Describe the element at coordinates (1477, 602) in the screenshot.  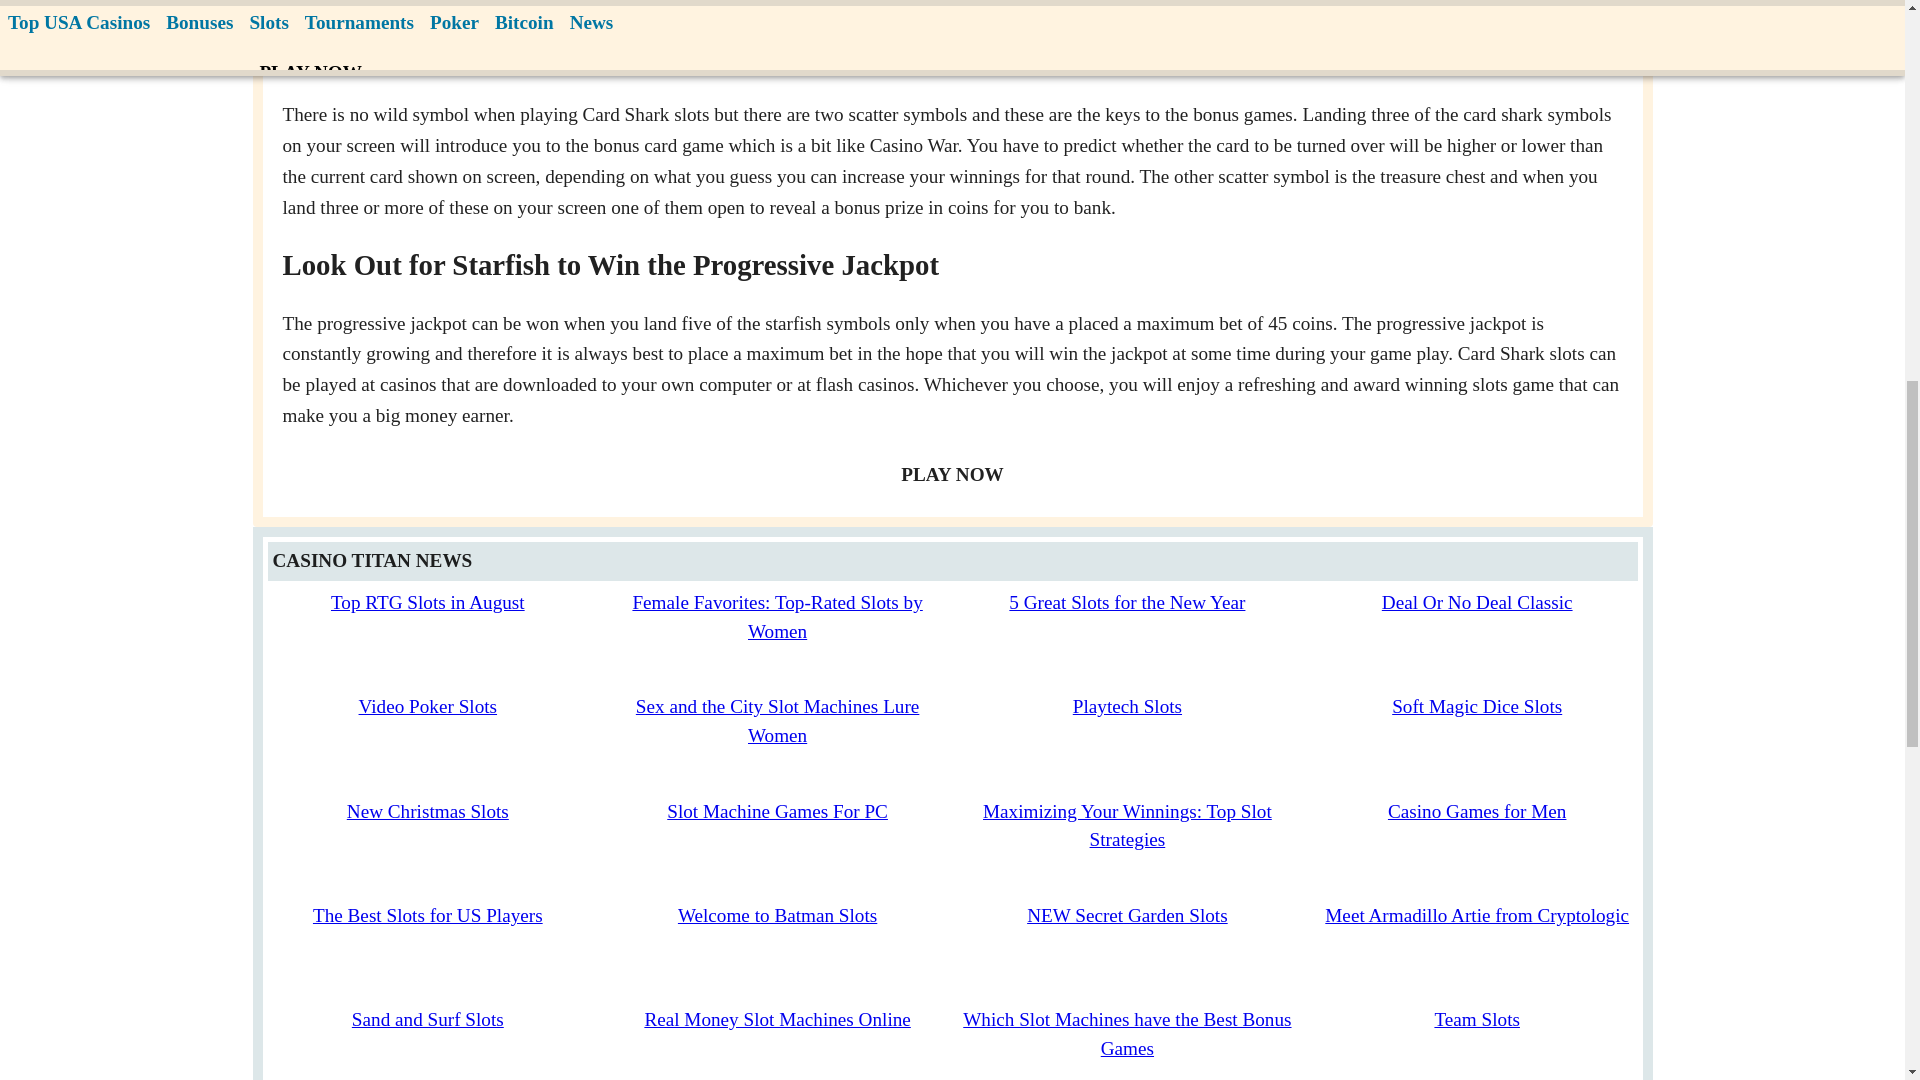
I see `Deal Or No Deal Classic` at that location.